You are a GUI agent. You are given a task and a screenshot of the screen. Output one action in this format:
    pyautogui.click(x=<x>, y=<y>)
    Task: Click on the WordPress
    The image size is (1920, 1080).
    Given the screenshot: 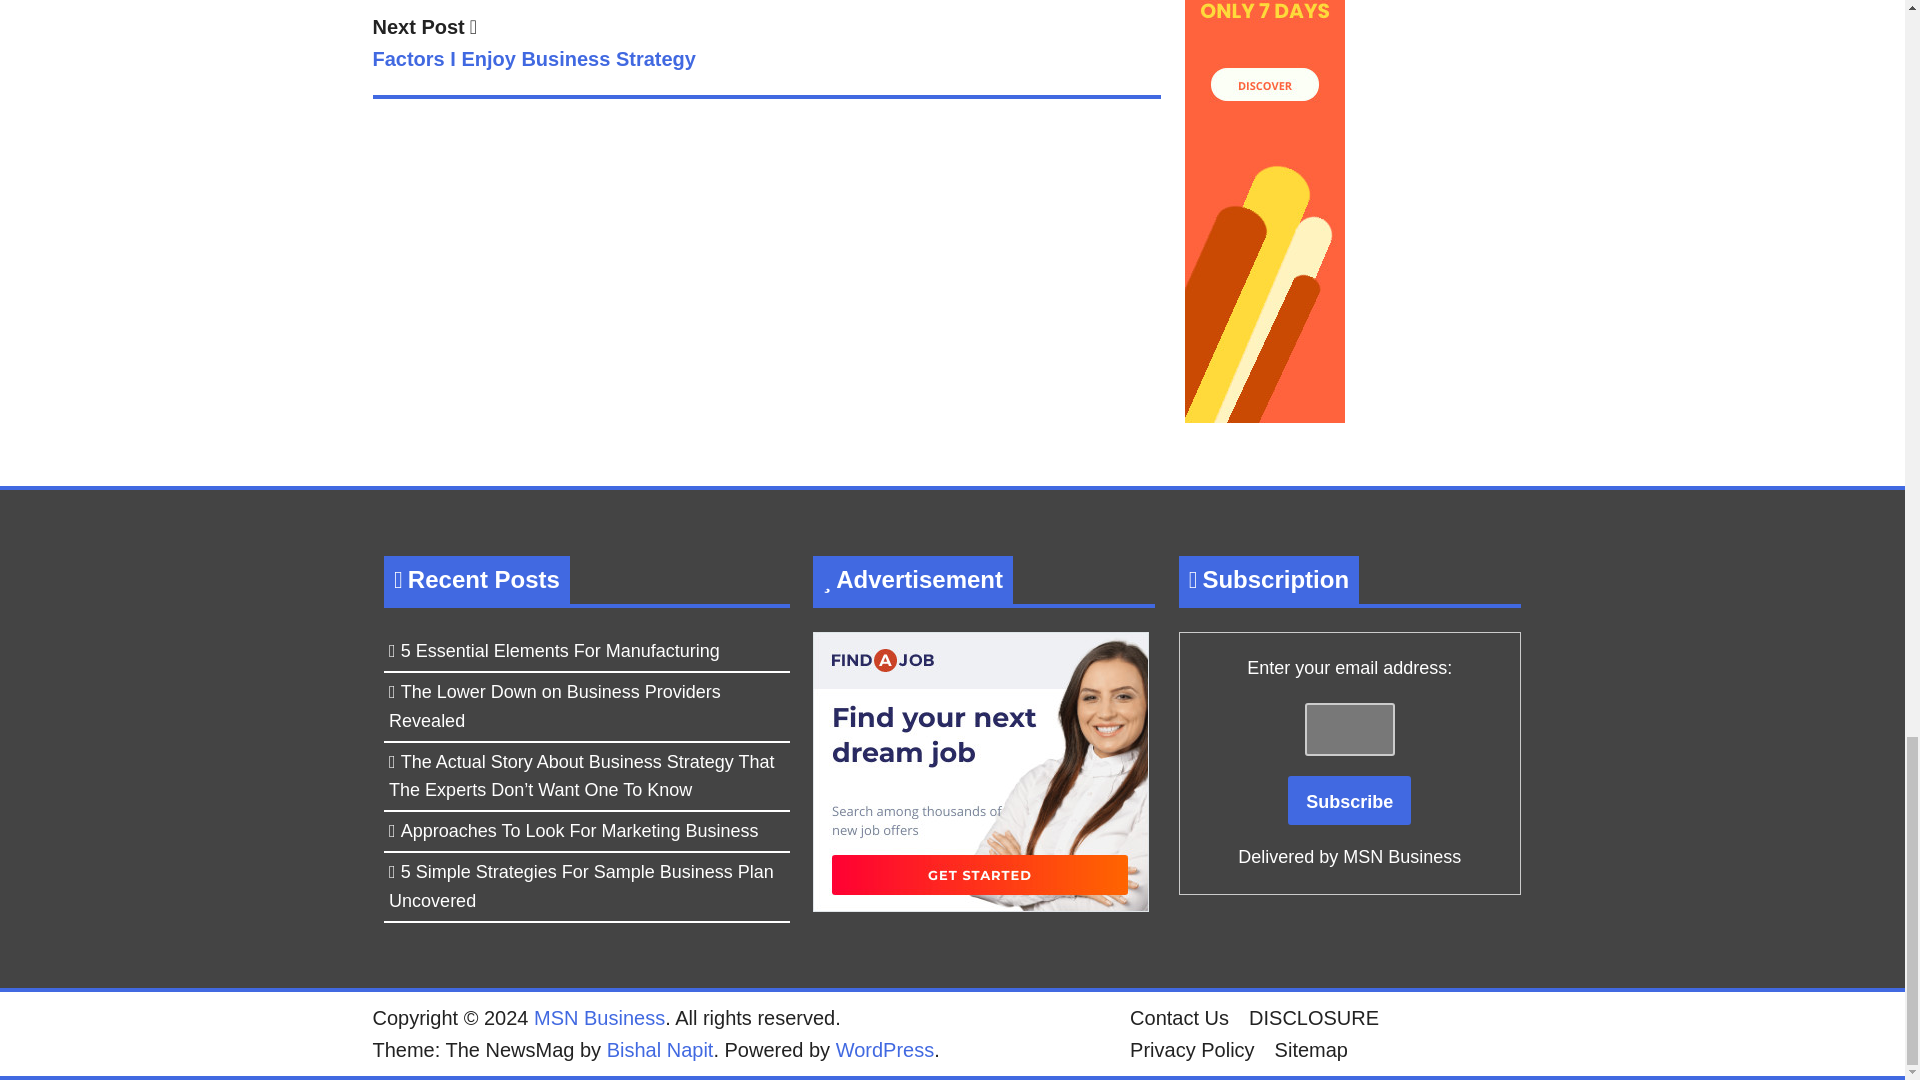 What is the action you would take?
    pyautogui.click(x=885, y=1049)
    